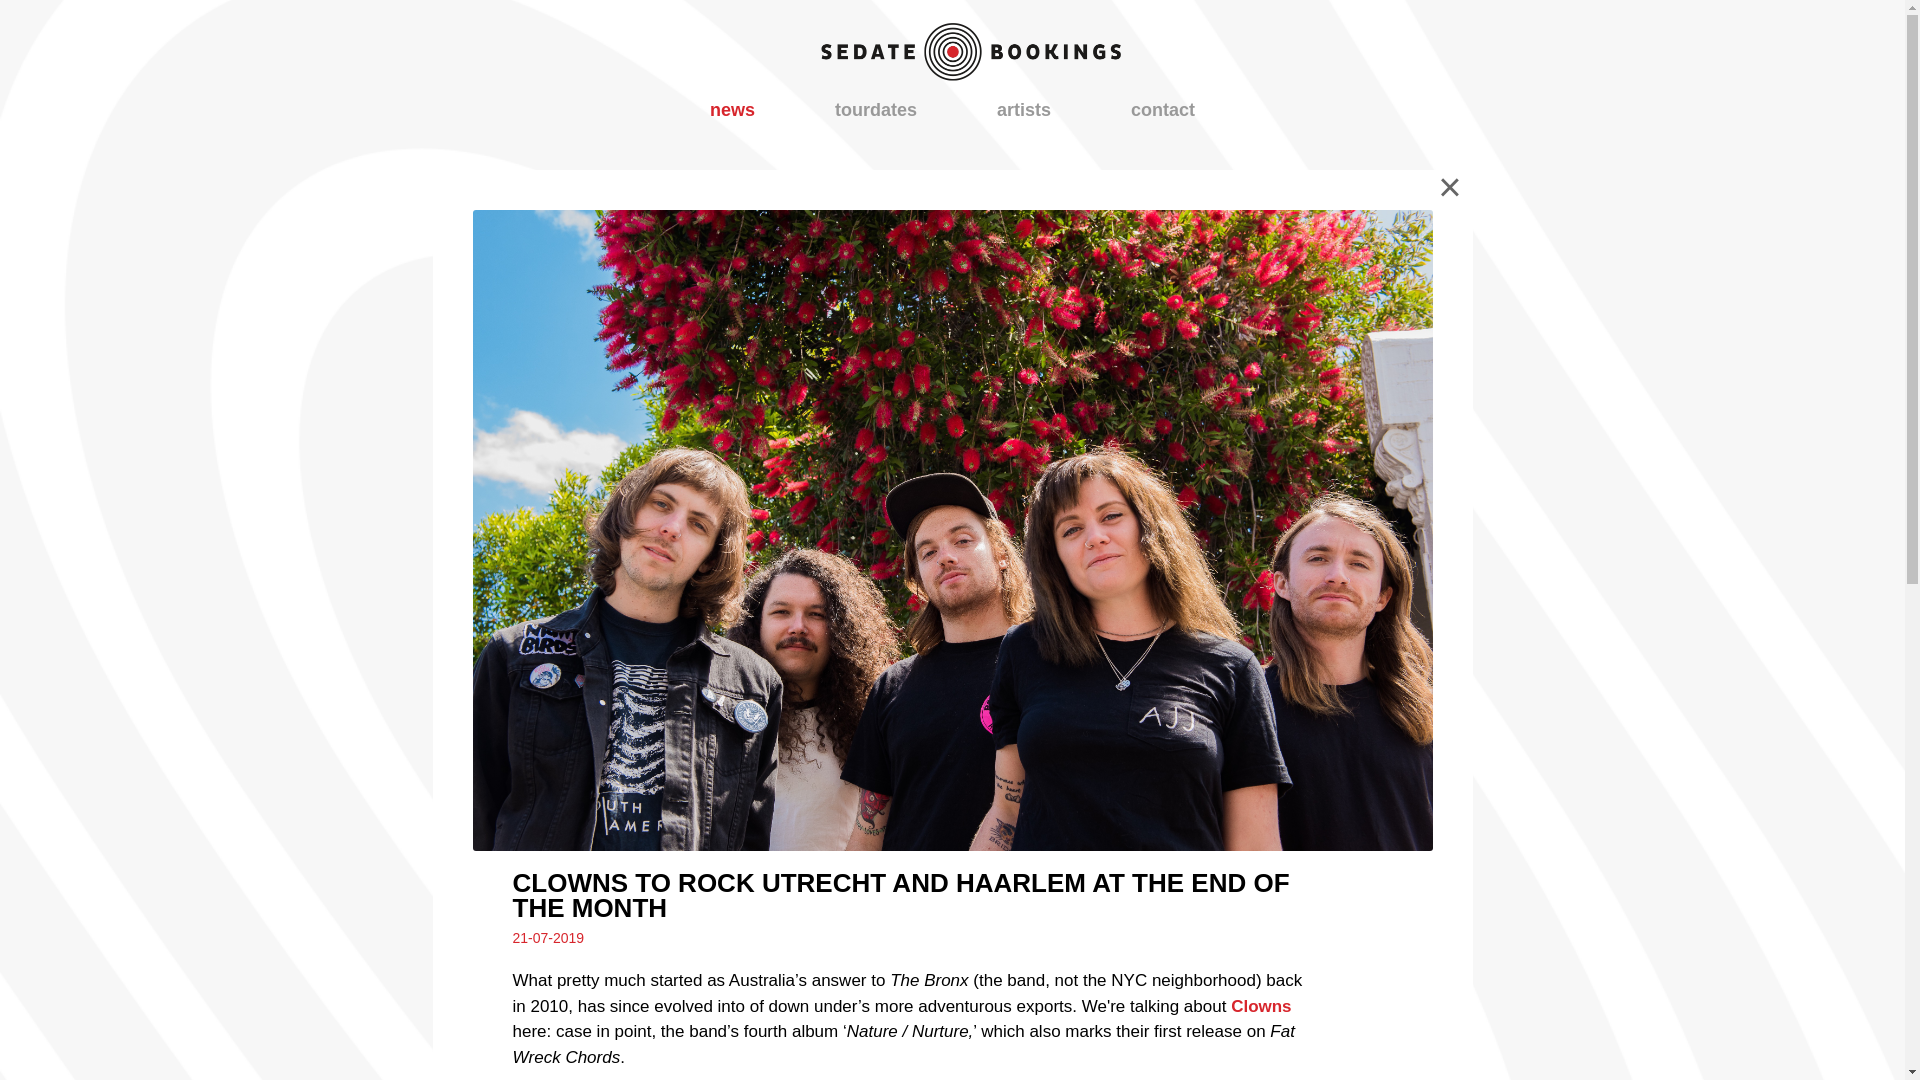 This screenshot has width=1920, height=1080. What do you see at coordinates (732, 110) in the screenshot?
I see `news` at bounding box center [732, 110].